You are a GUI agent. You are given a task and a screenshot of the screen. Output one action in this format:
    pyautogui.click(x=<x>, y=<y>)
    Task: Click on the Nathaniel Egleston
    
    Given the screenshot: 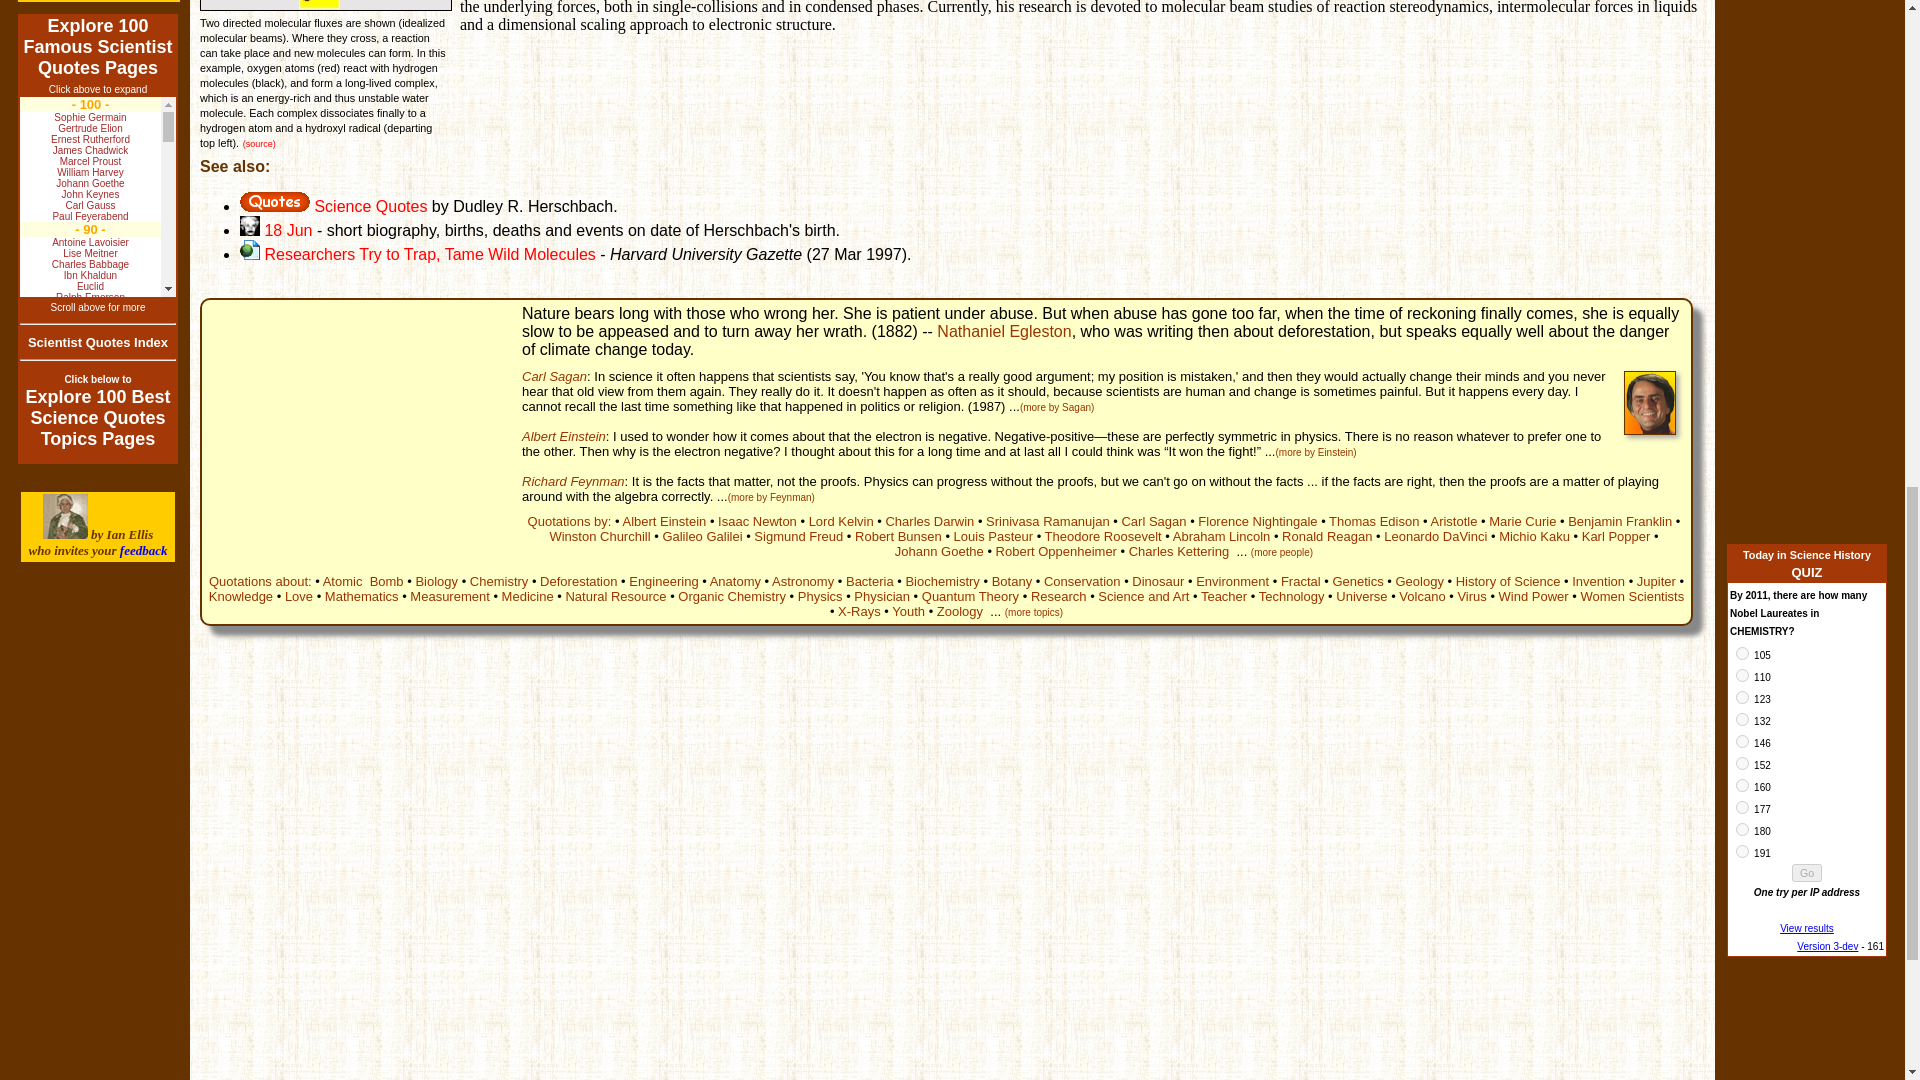 What is the action you would take?
    pyautogui.click(x=1004, y=331)
    